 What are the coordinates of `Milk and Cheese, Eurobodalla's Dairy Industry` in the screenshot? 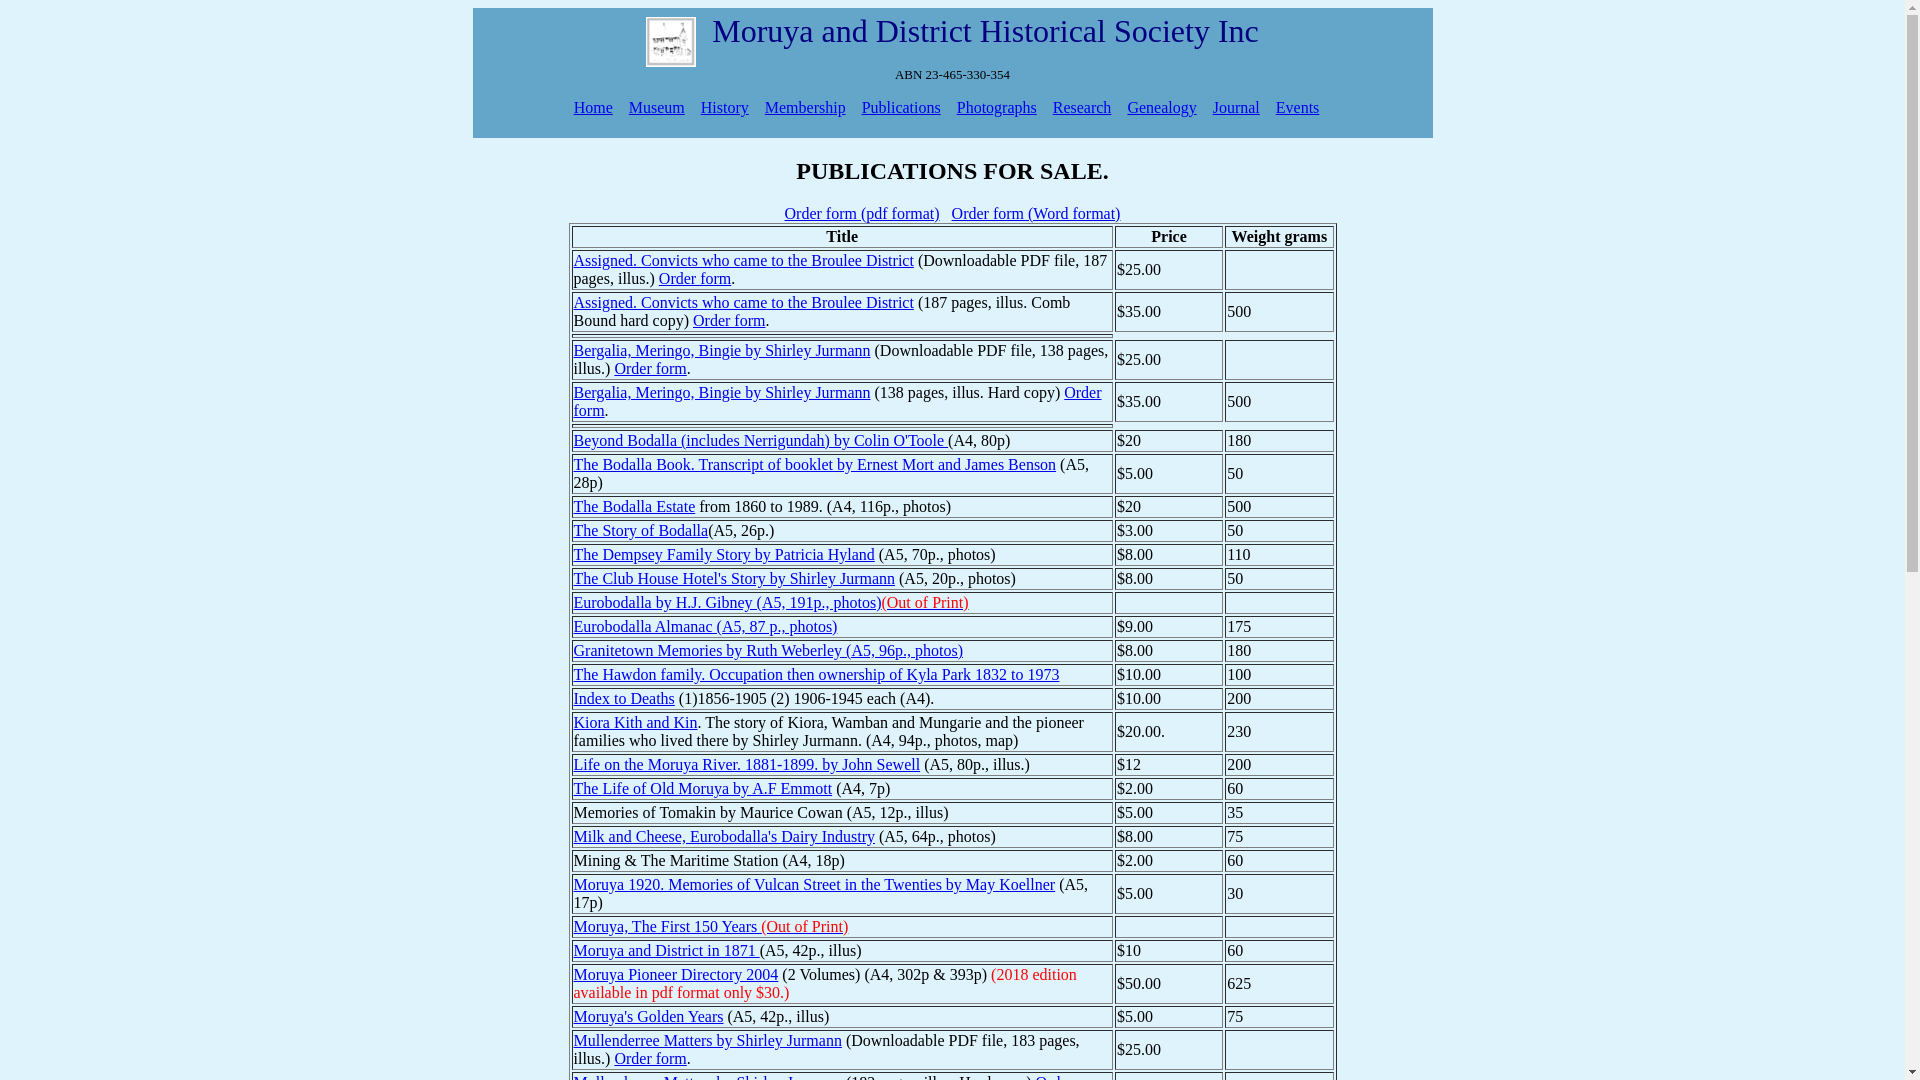 It's located at (724, 836).